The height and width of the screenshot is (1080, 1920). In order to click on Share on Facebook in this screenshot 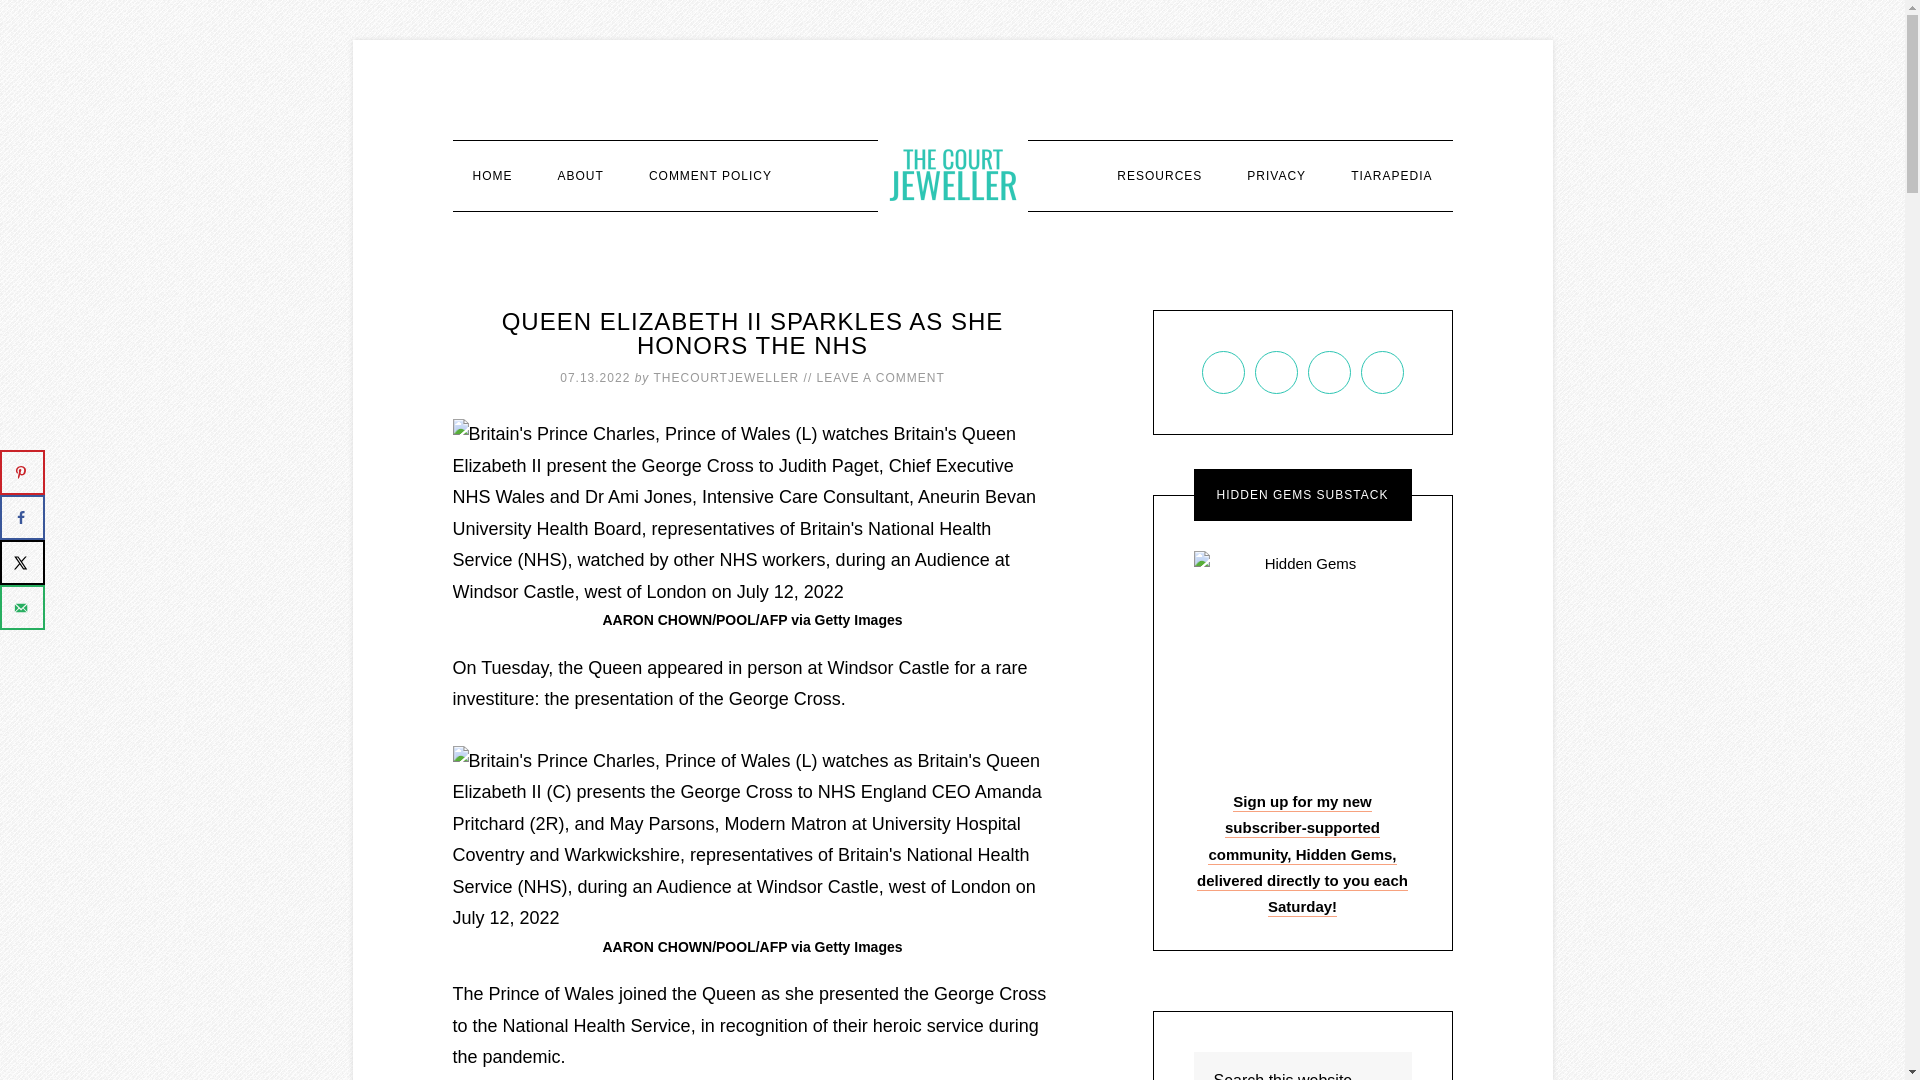, I will do `click(22, 517)`.